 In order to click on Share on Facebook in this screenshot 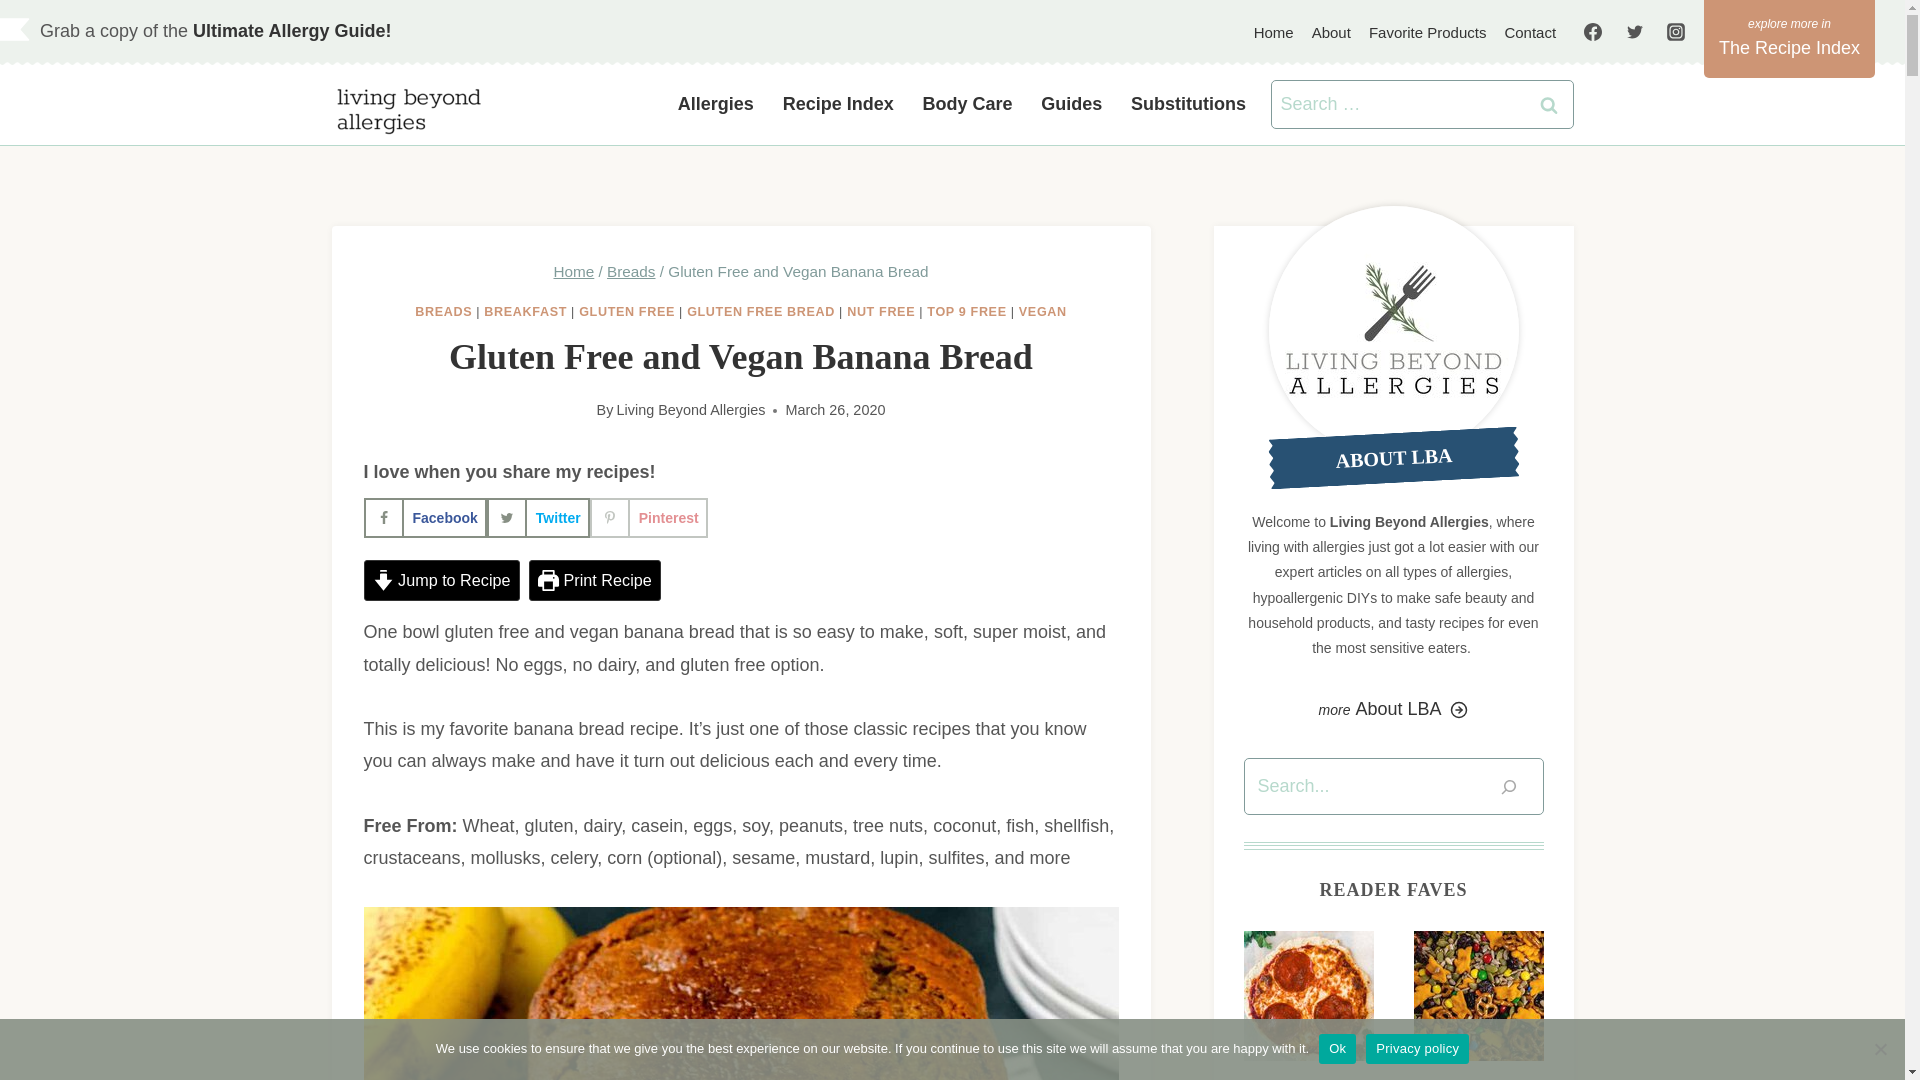, I will do `click(426, 517)`.